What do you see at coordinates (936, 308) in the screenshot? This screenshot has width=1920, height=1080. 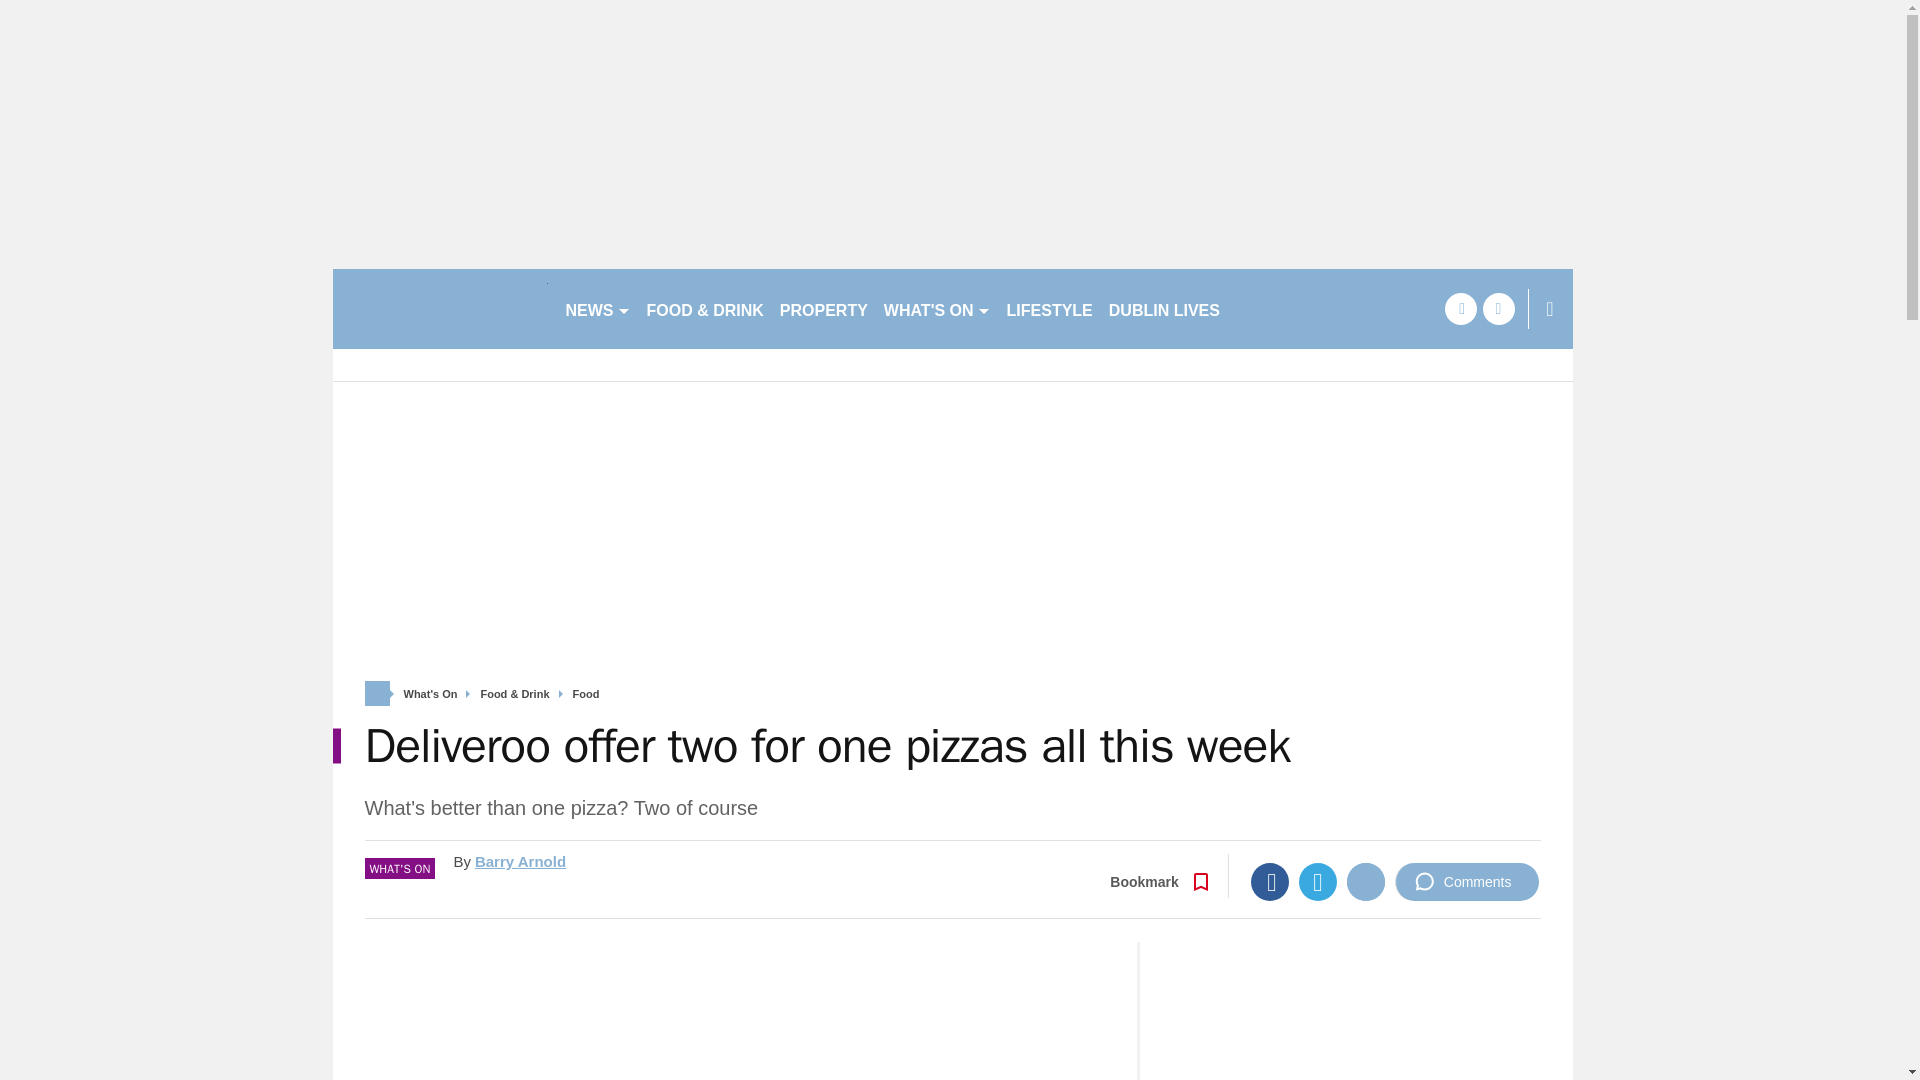 I see `WHAT'S ON` at bounding box center [936, 308].